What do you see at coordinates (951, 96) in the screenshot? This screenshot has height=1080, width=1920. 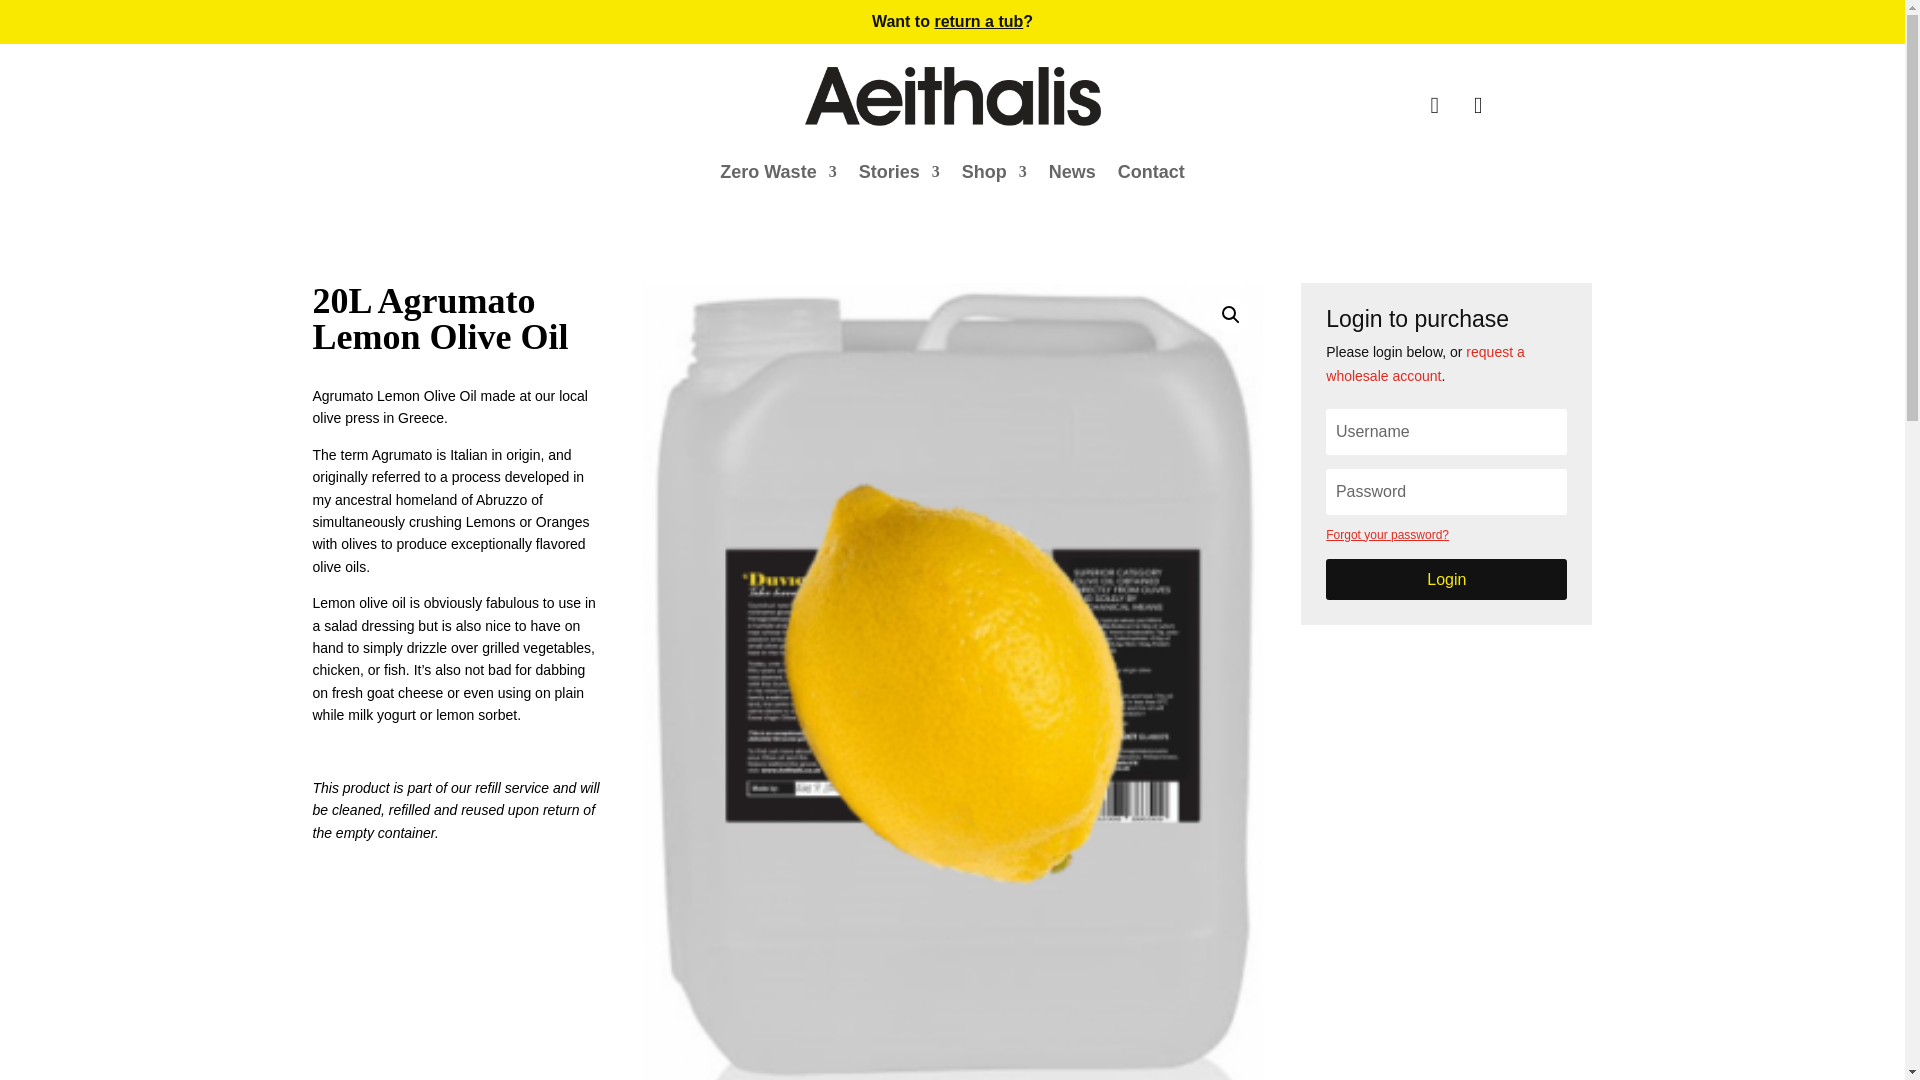 I see `aeithalis-text-logo-trans` at bounding box center [951, 96].